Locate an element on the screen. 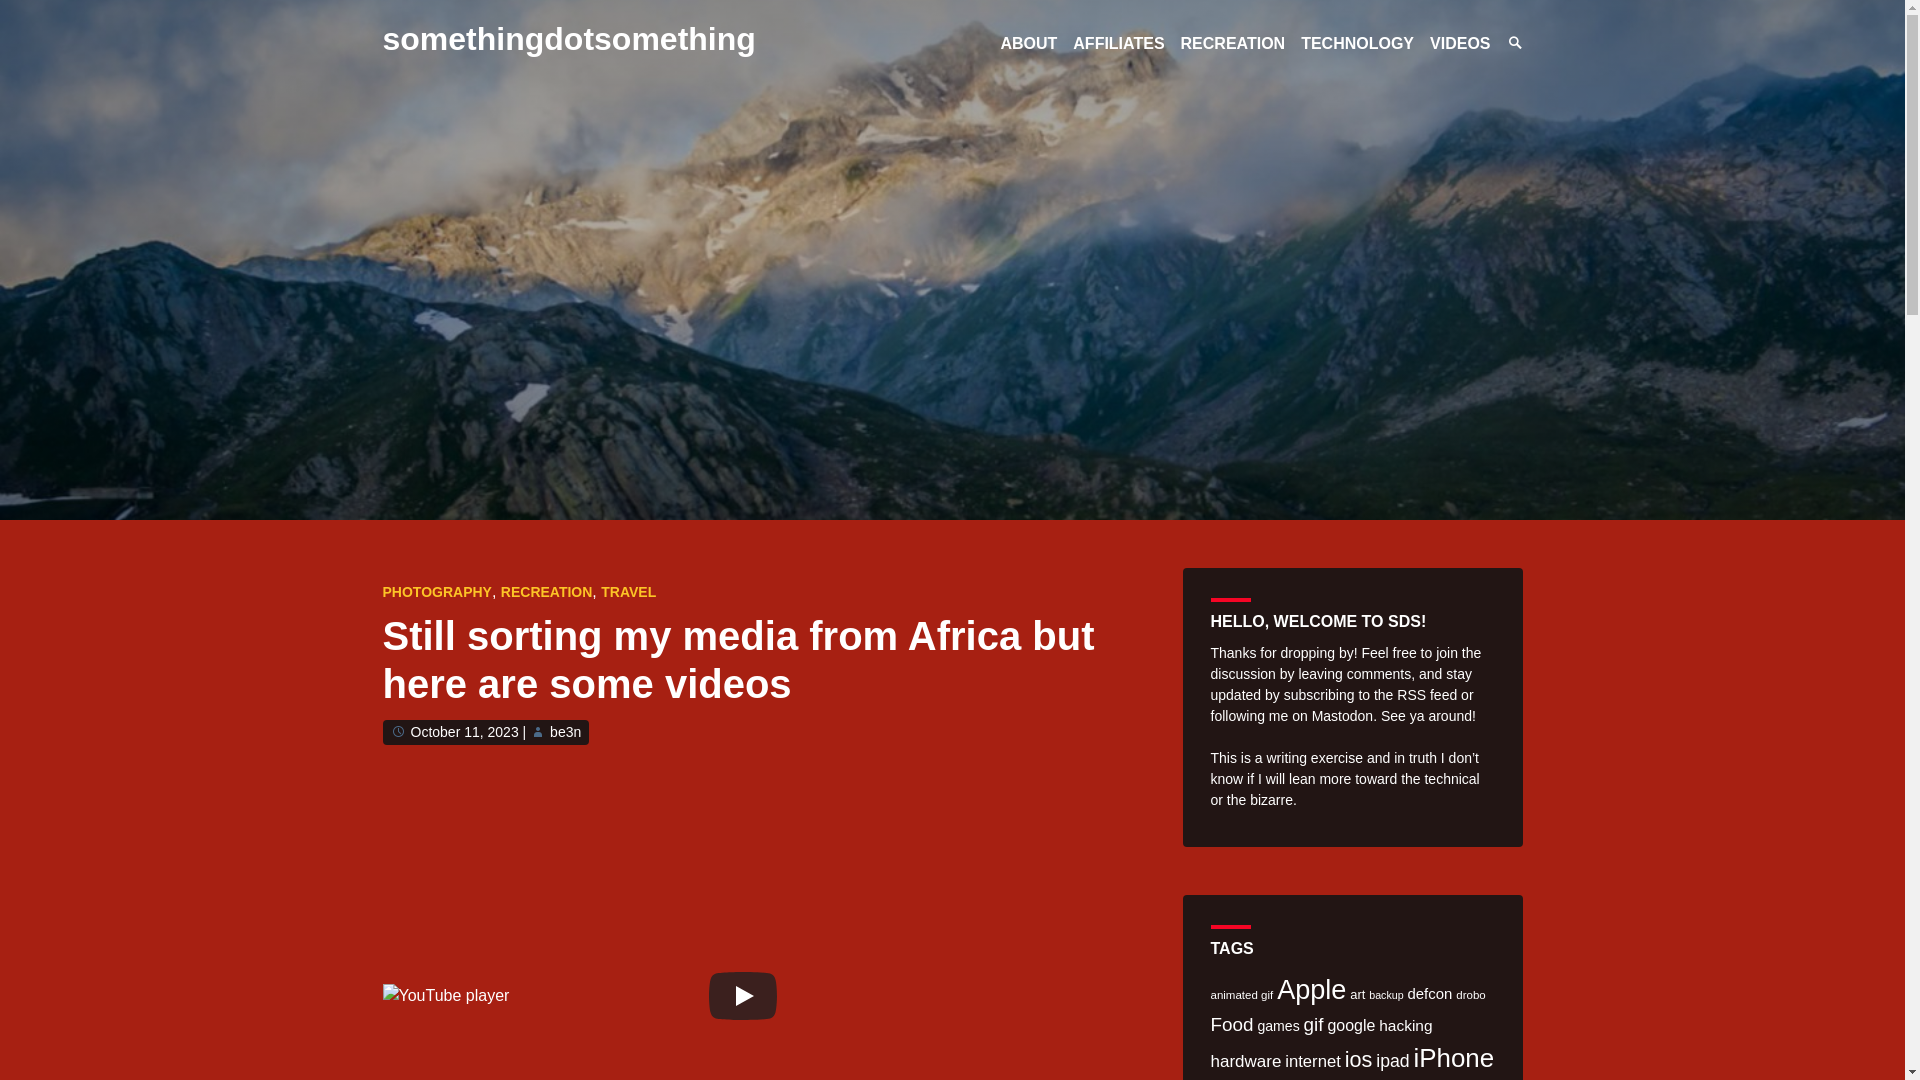 This screenshot has width=1920, height=1080. be3n is located at coordinates (565, 731).